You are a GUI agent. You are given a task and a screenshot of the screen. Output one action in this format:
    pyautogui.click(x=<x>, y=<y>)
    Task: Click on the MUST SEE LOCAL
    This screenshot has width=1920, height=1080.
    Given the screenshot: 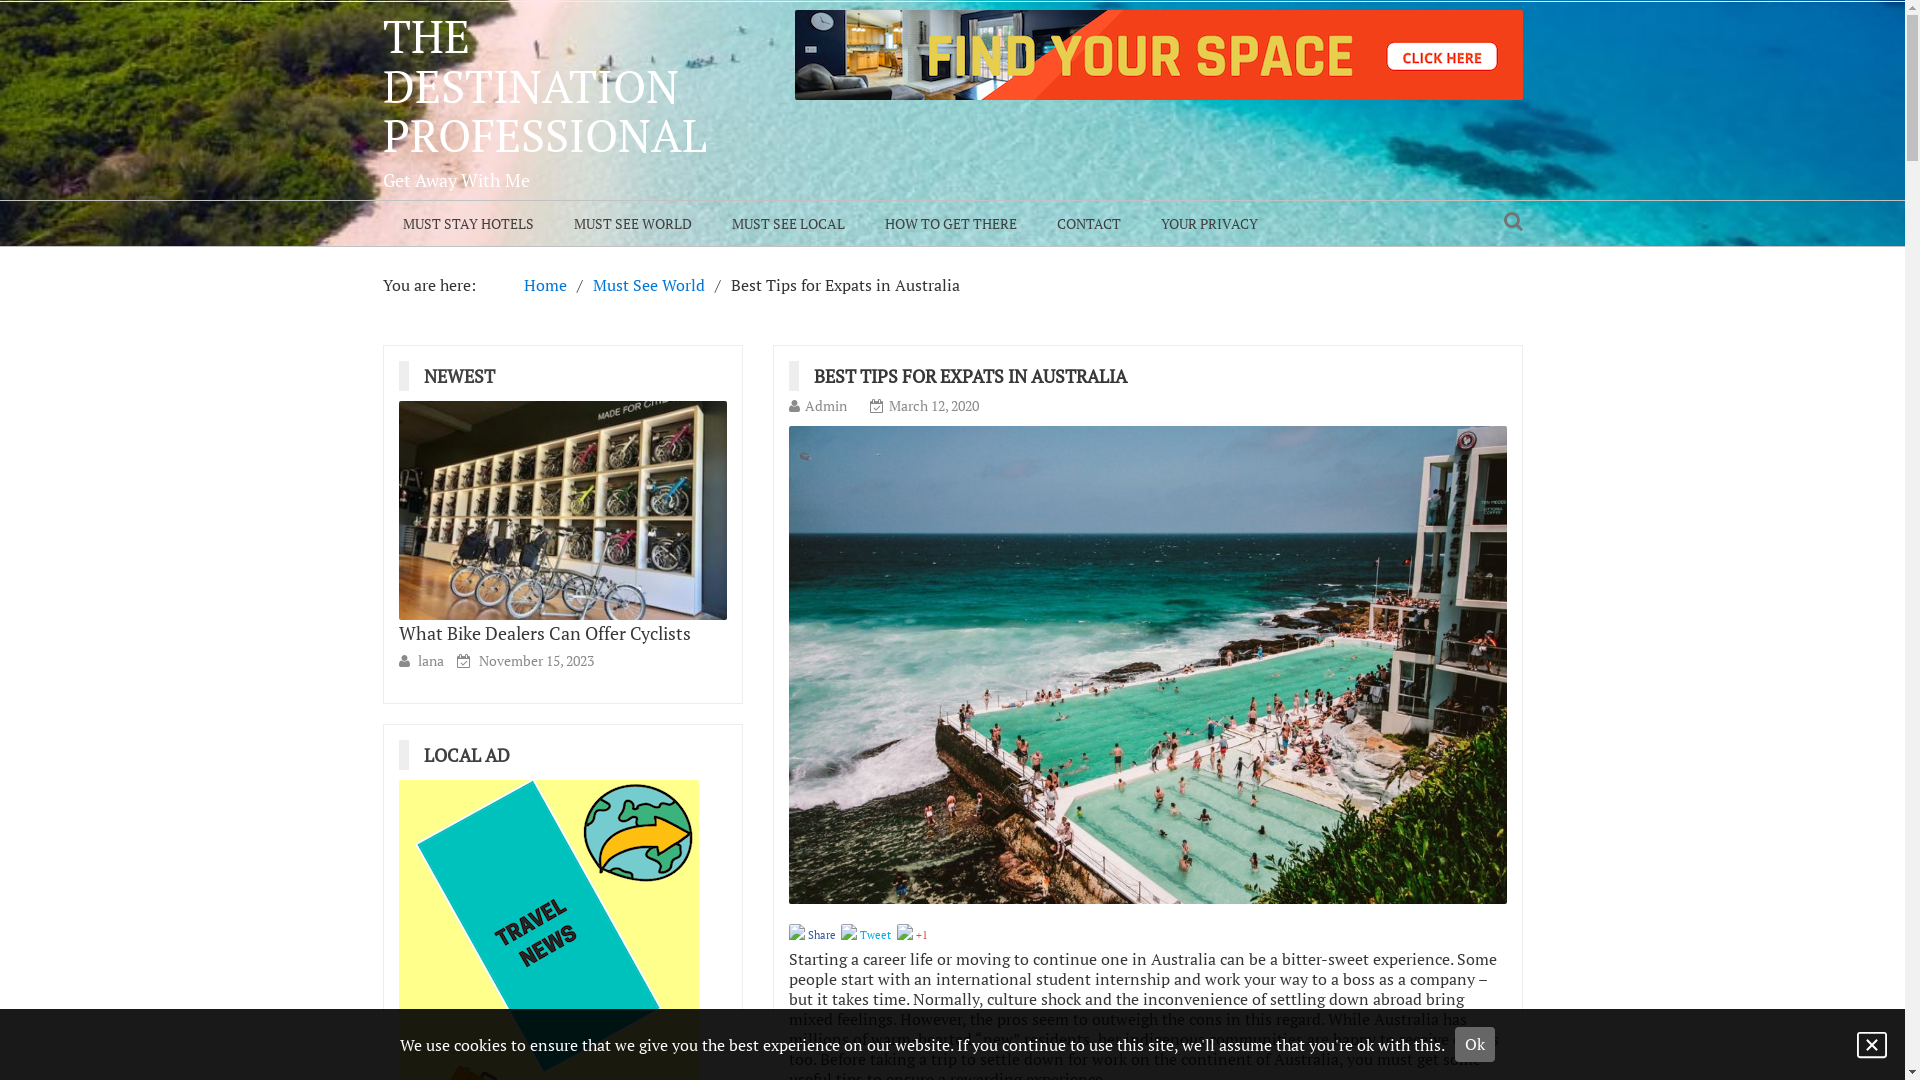 What is the action you would take?
    pyautogui.click(x=788, y=224)
    